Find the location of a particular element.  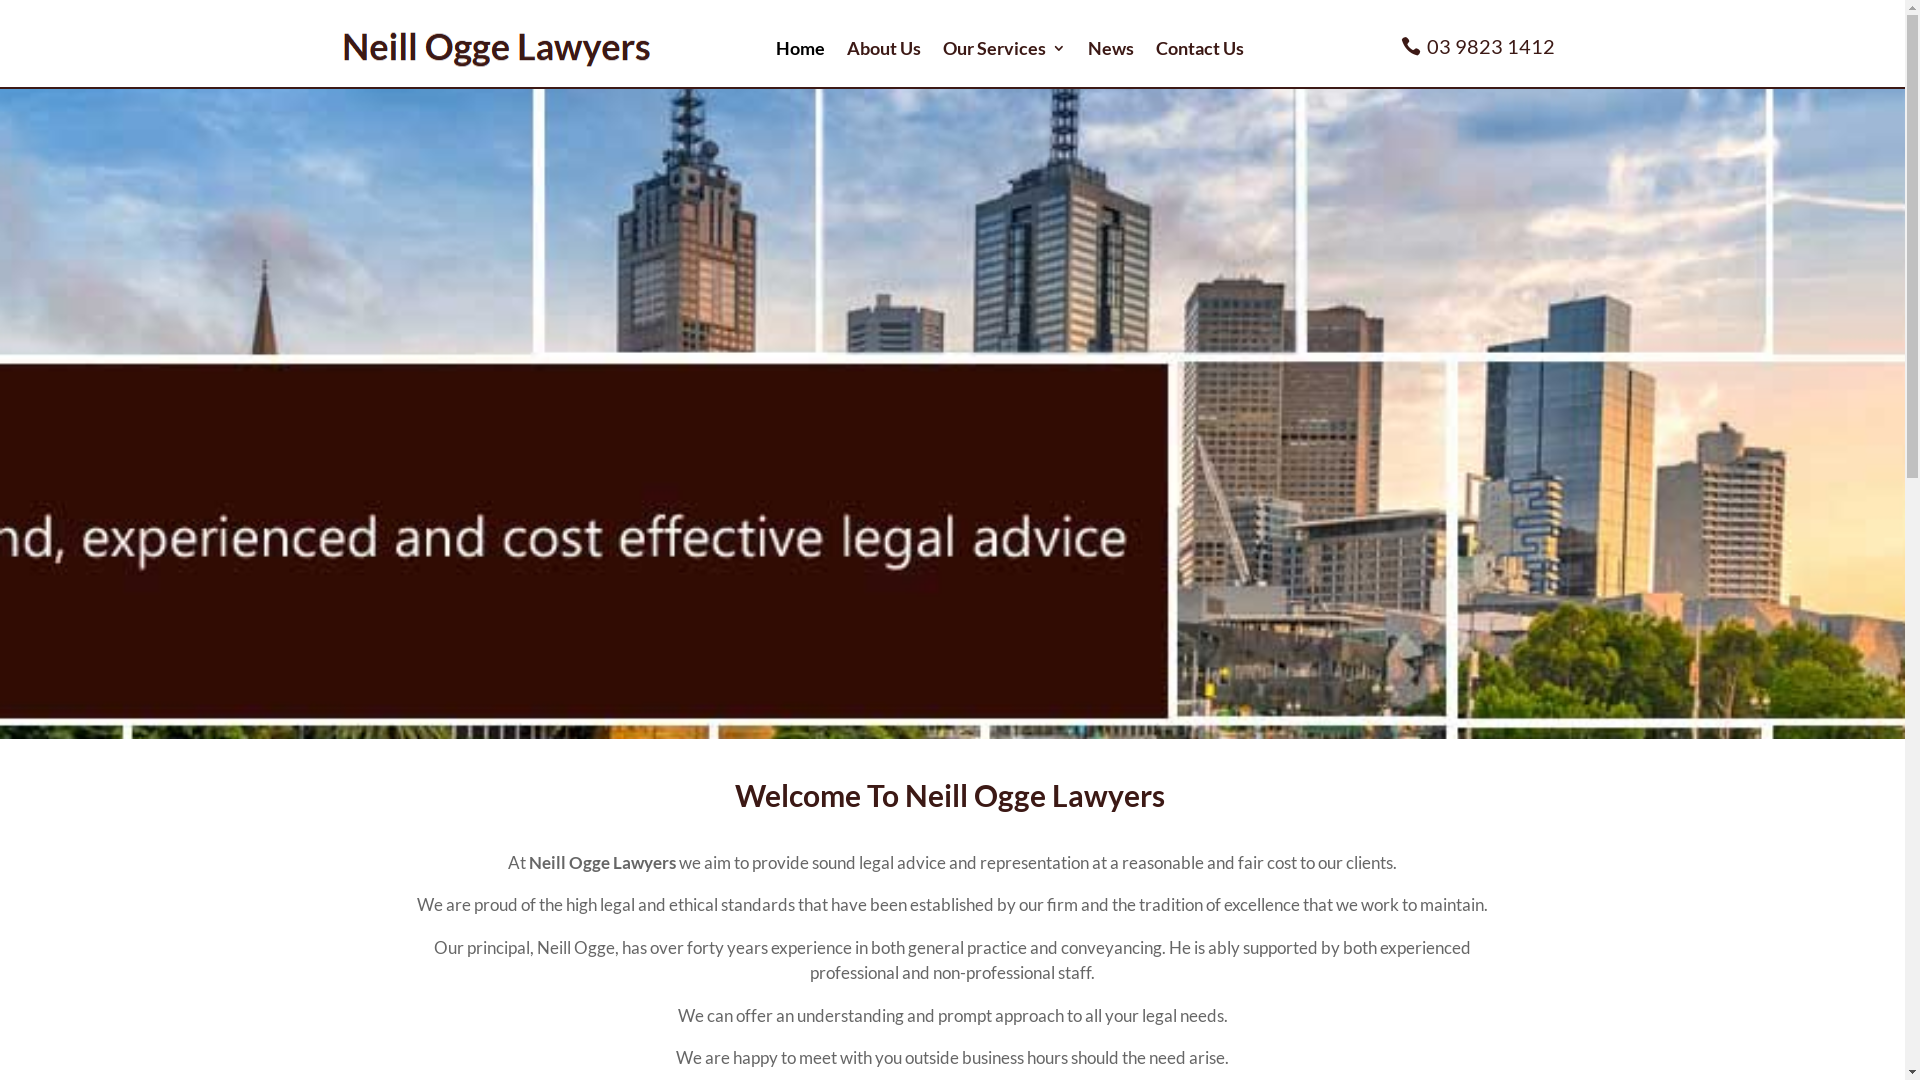

News is located at coordinates (1111, 48).